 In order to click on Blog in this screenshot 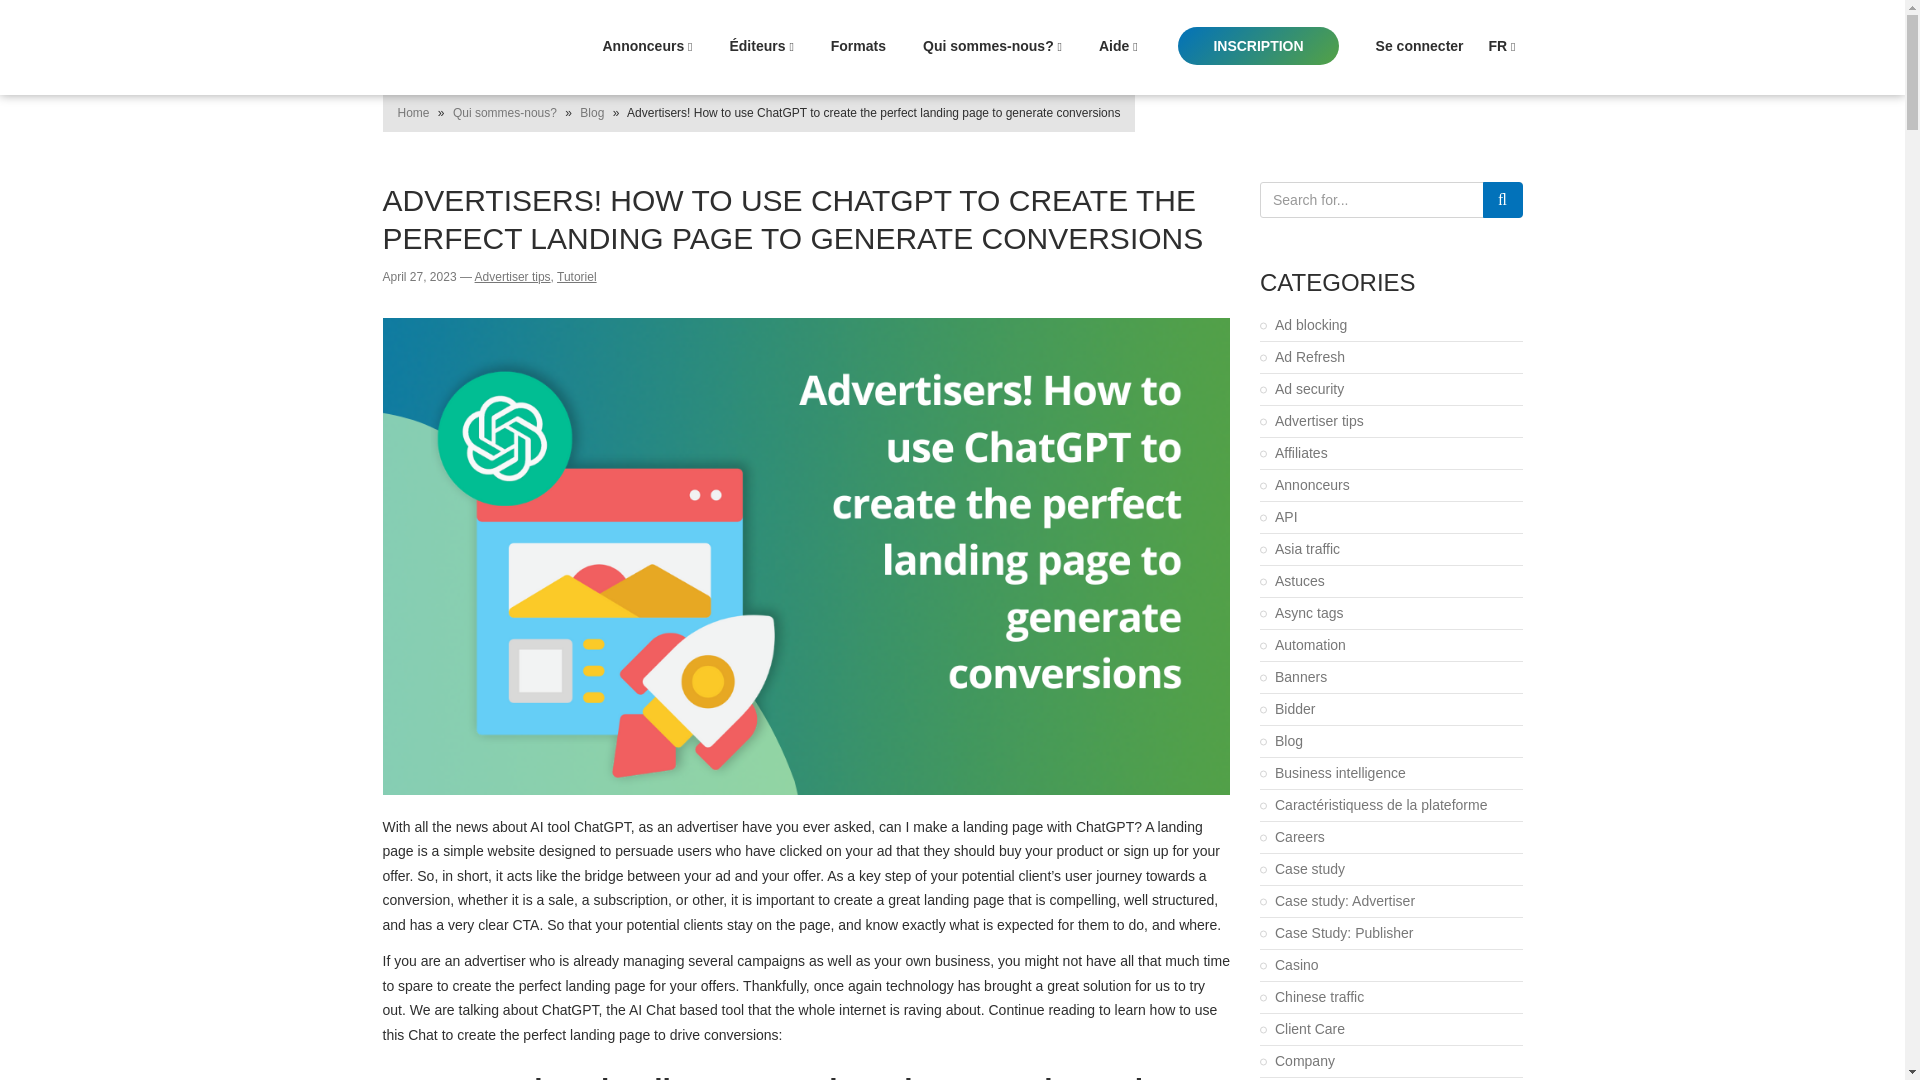, I will do `click(592, 112)`.